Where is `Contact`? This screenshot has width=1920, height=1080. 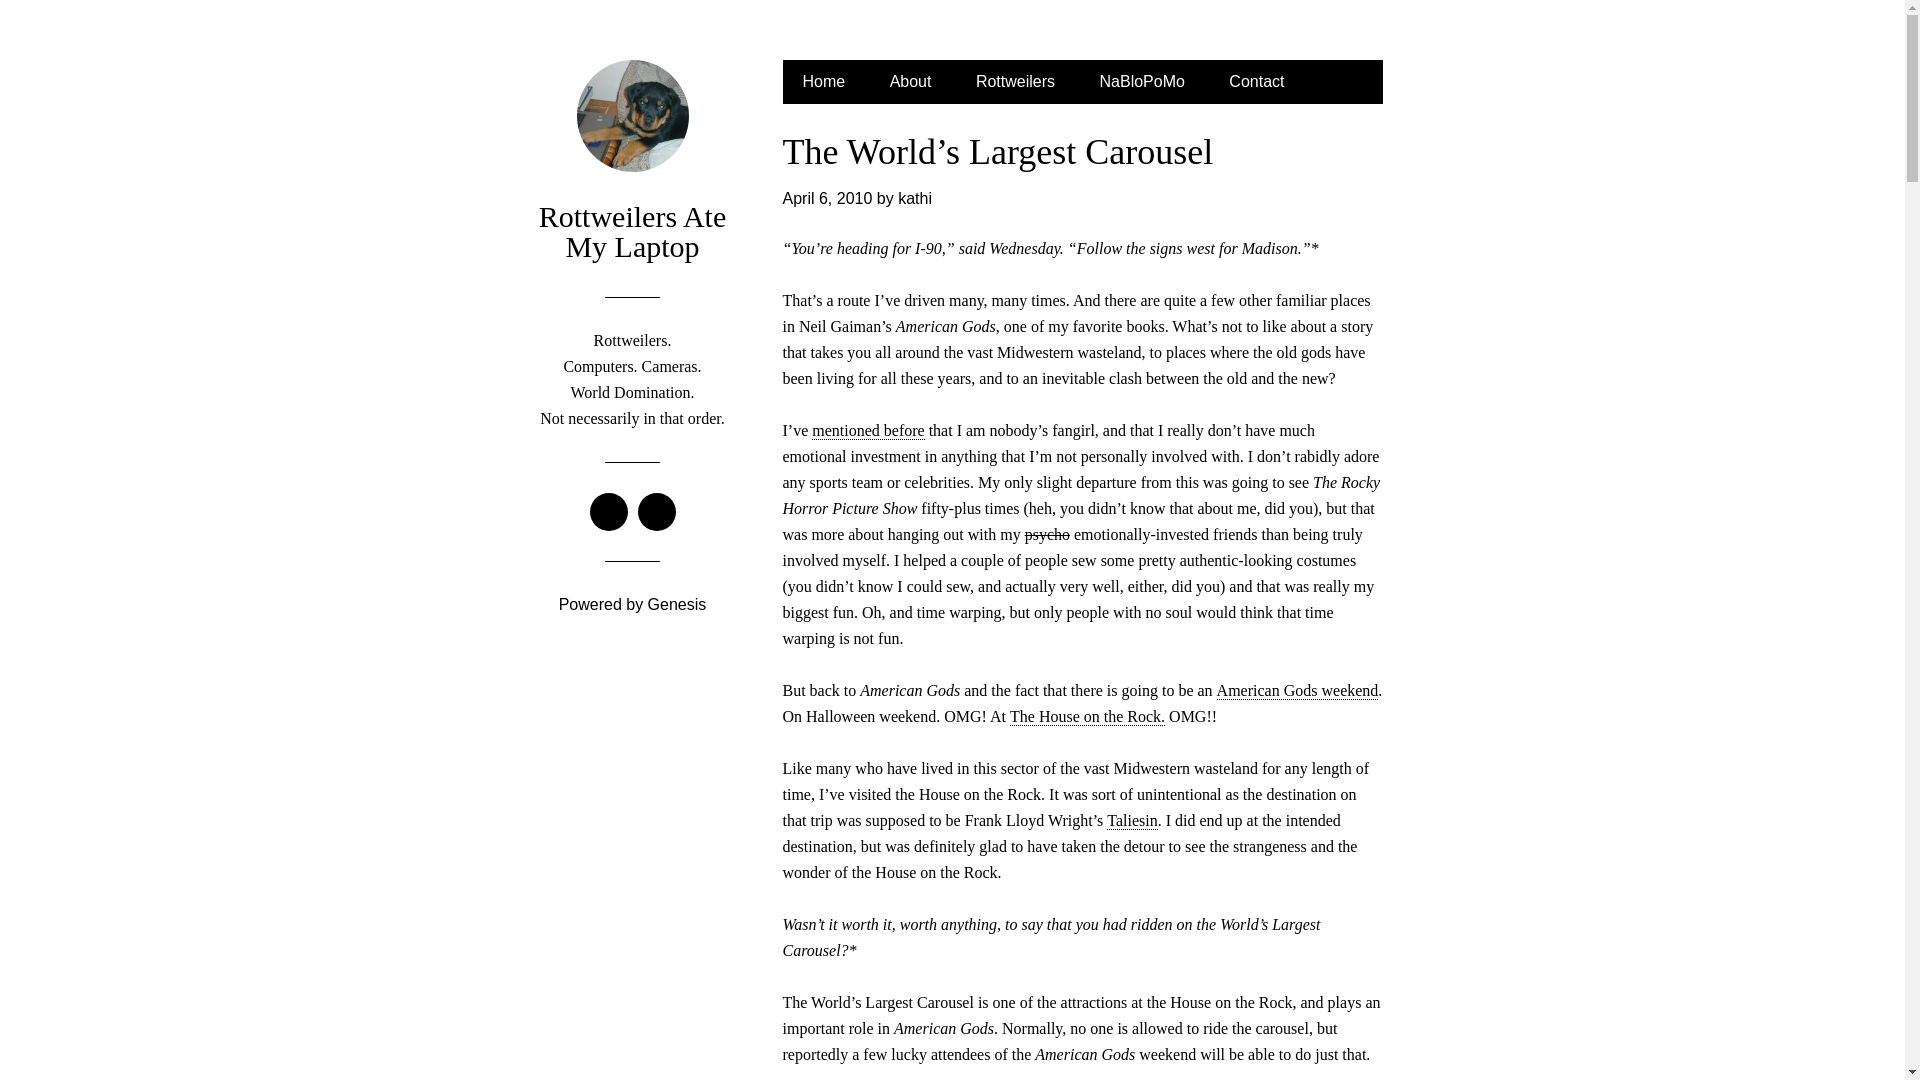
Contact is located at coordinates (1256, 82).